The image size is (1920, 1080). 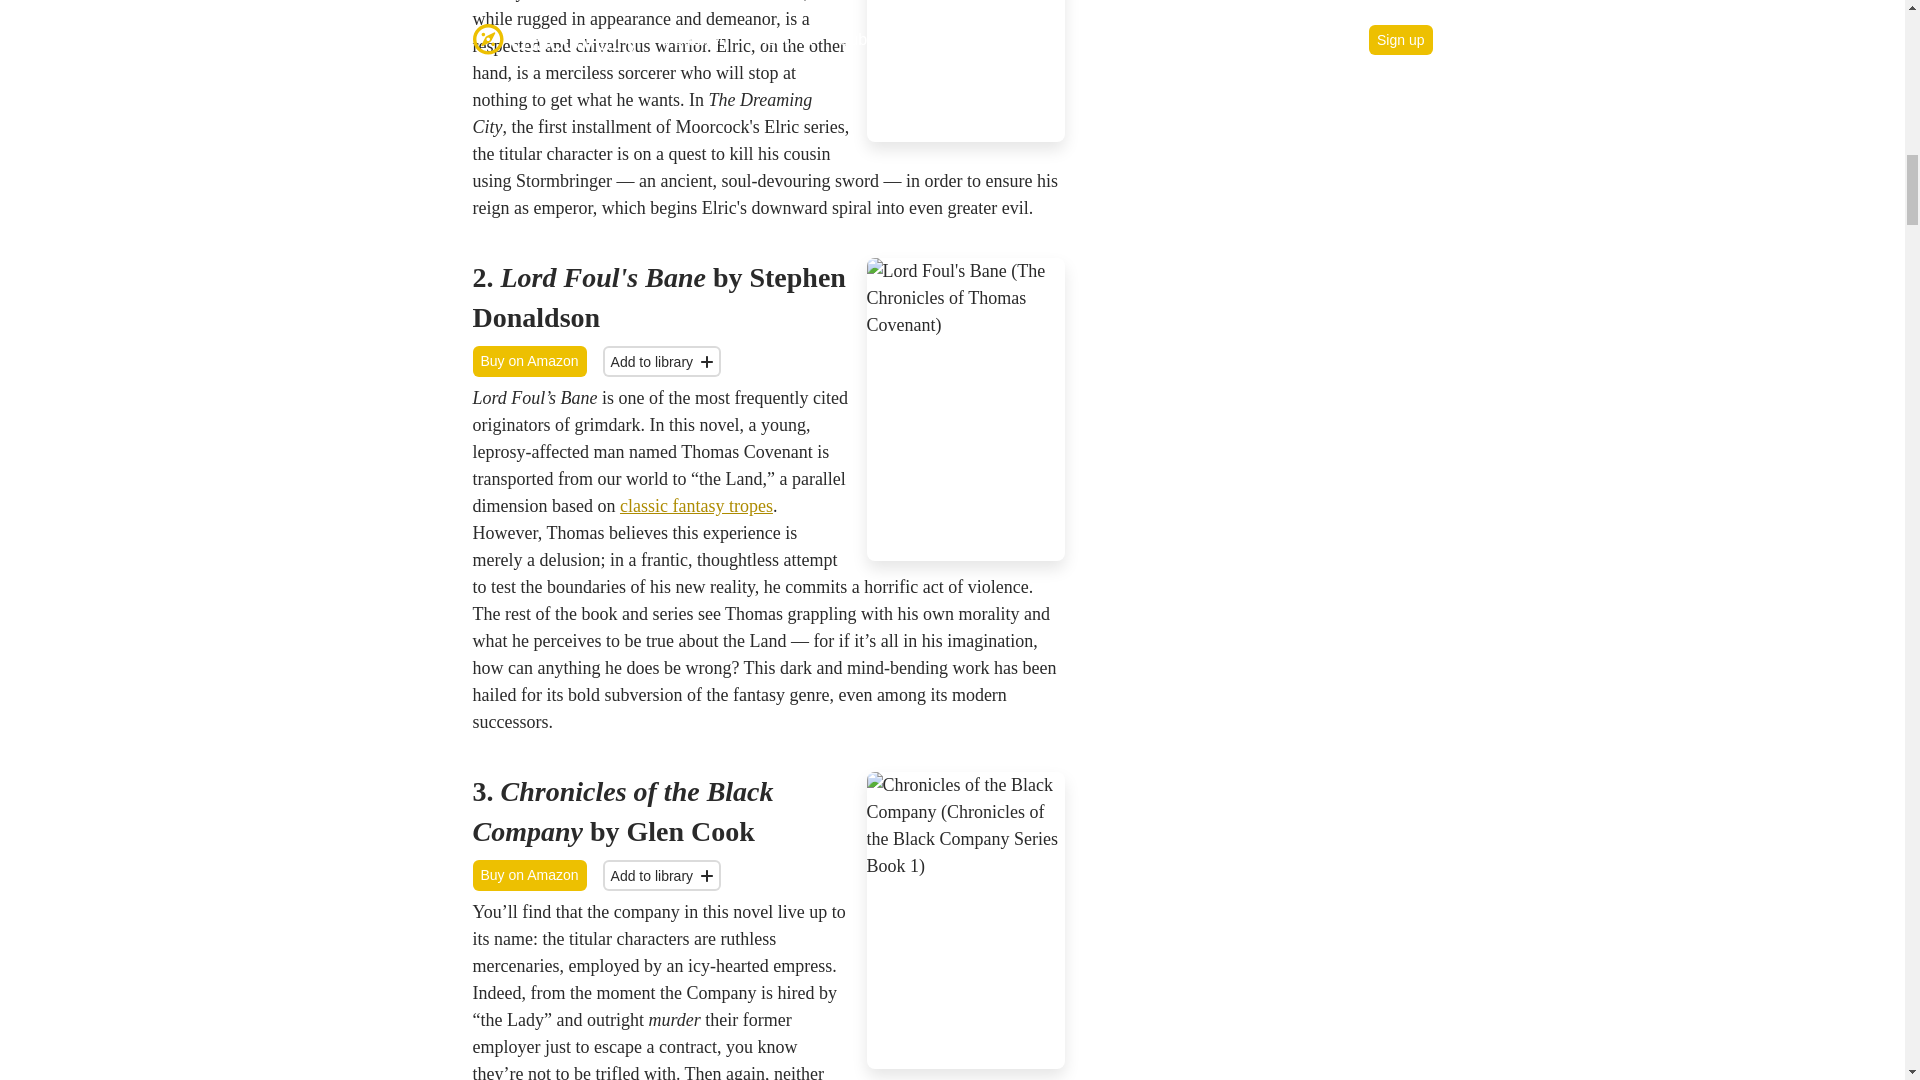 I want to click on Add to library, so click(x=662, y=875).